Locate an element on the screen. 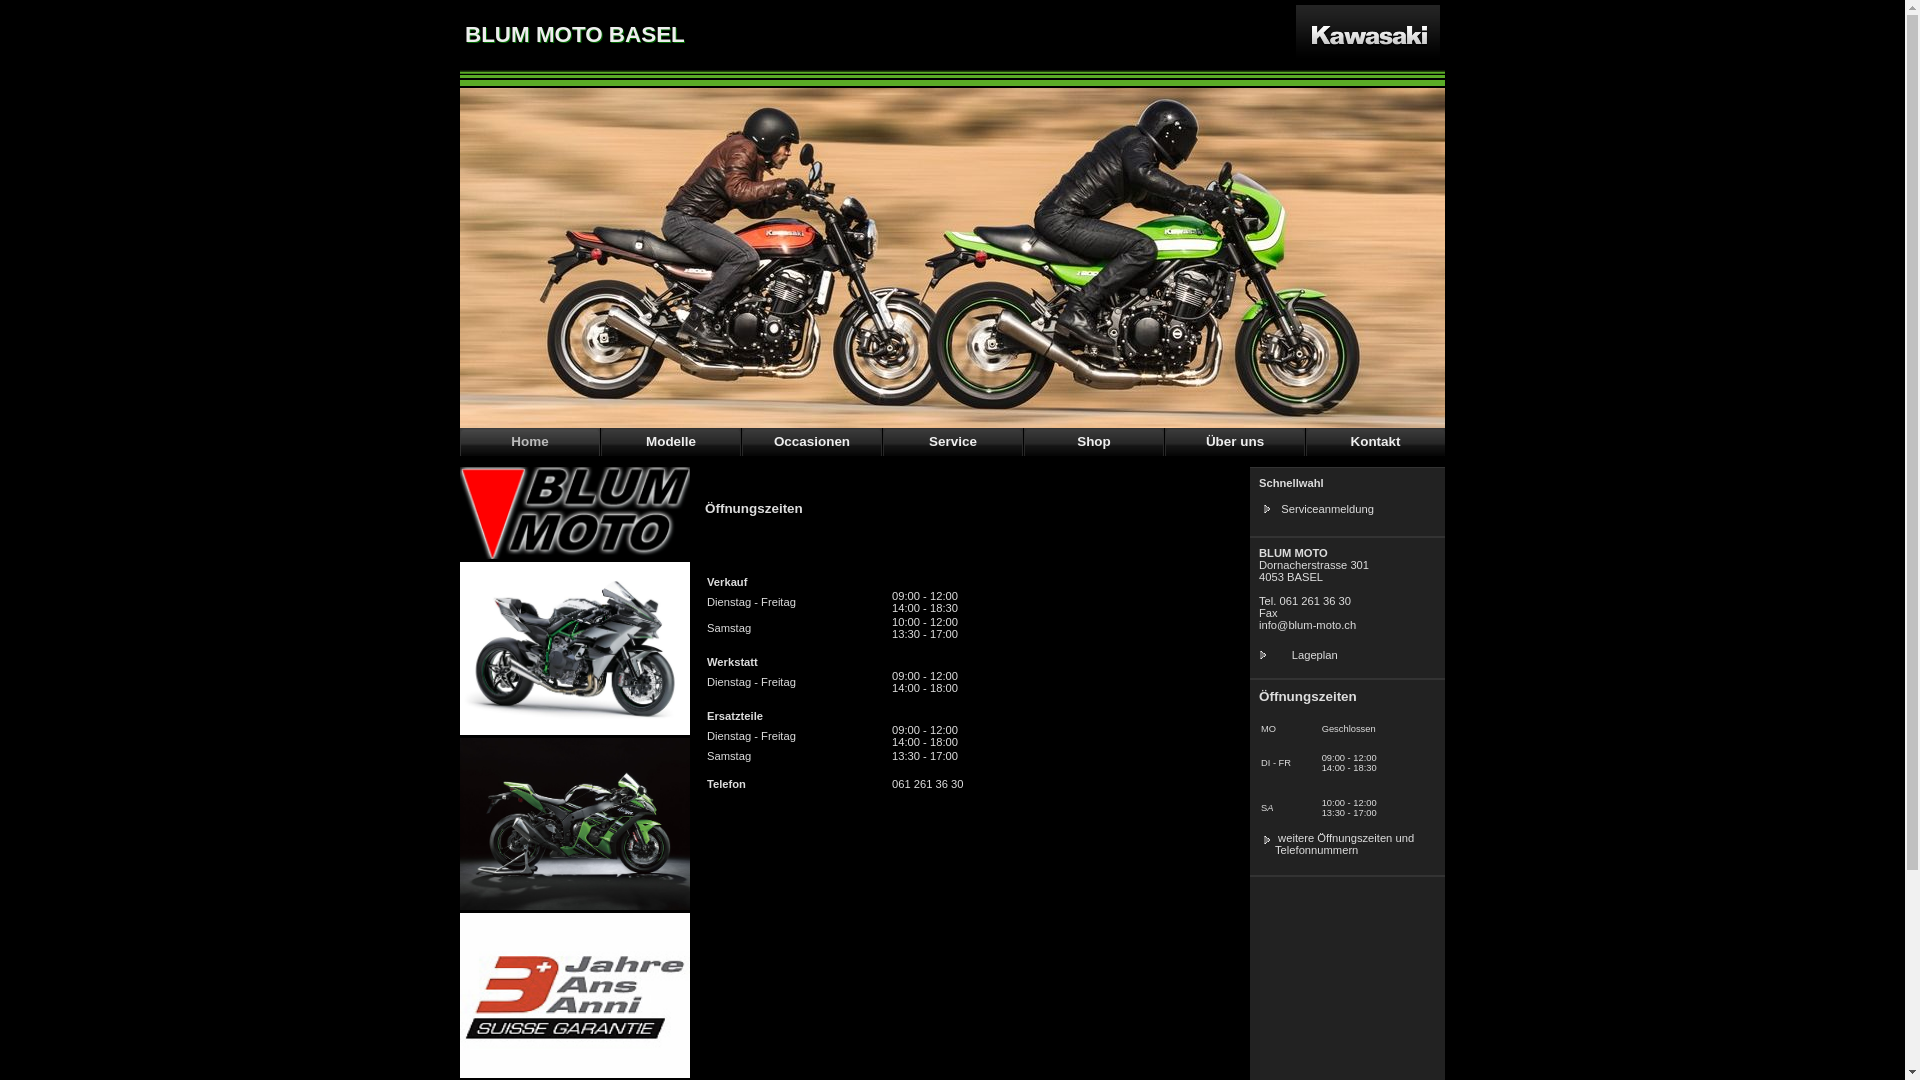 Image resolution: width=1920 pixels, height=1080 pixels.  Serviceanmeldung is located at coordinates (1326, 509).